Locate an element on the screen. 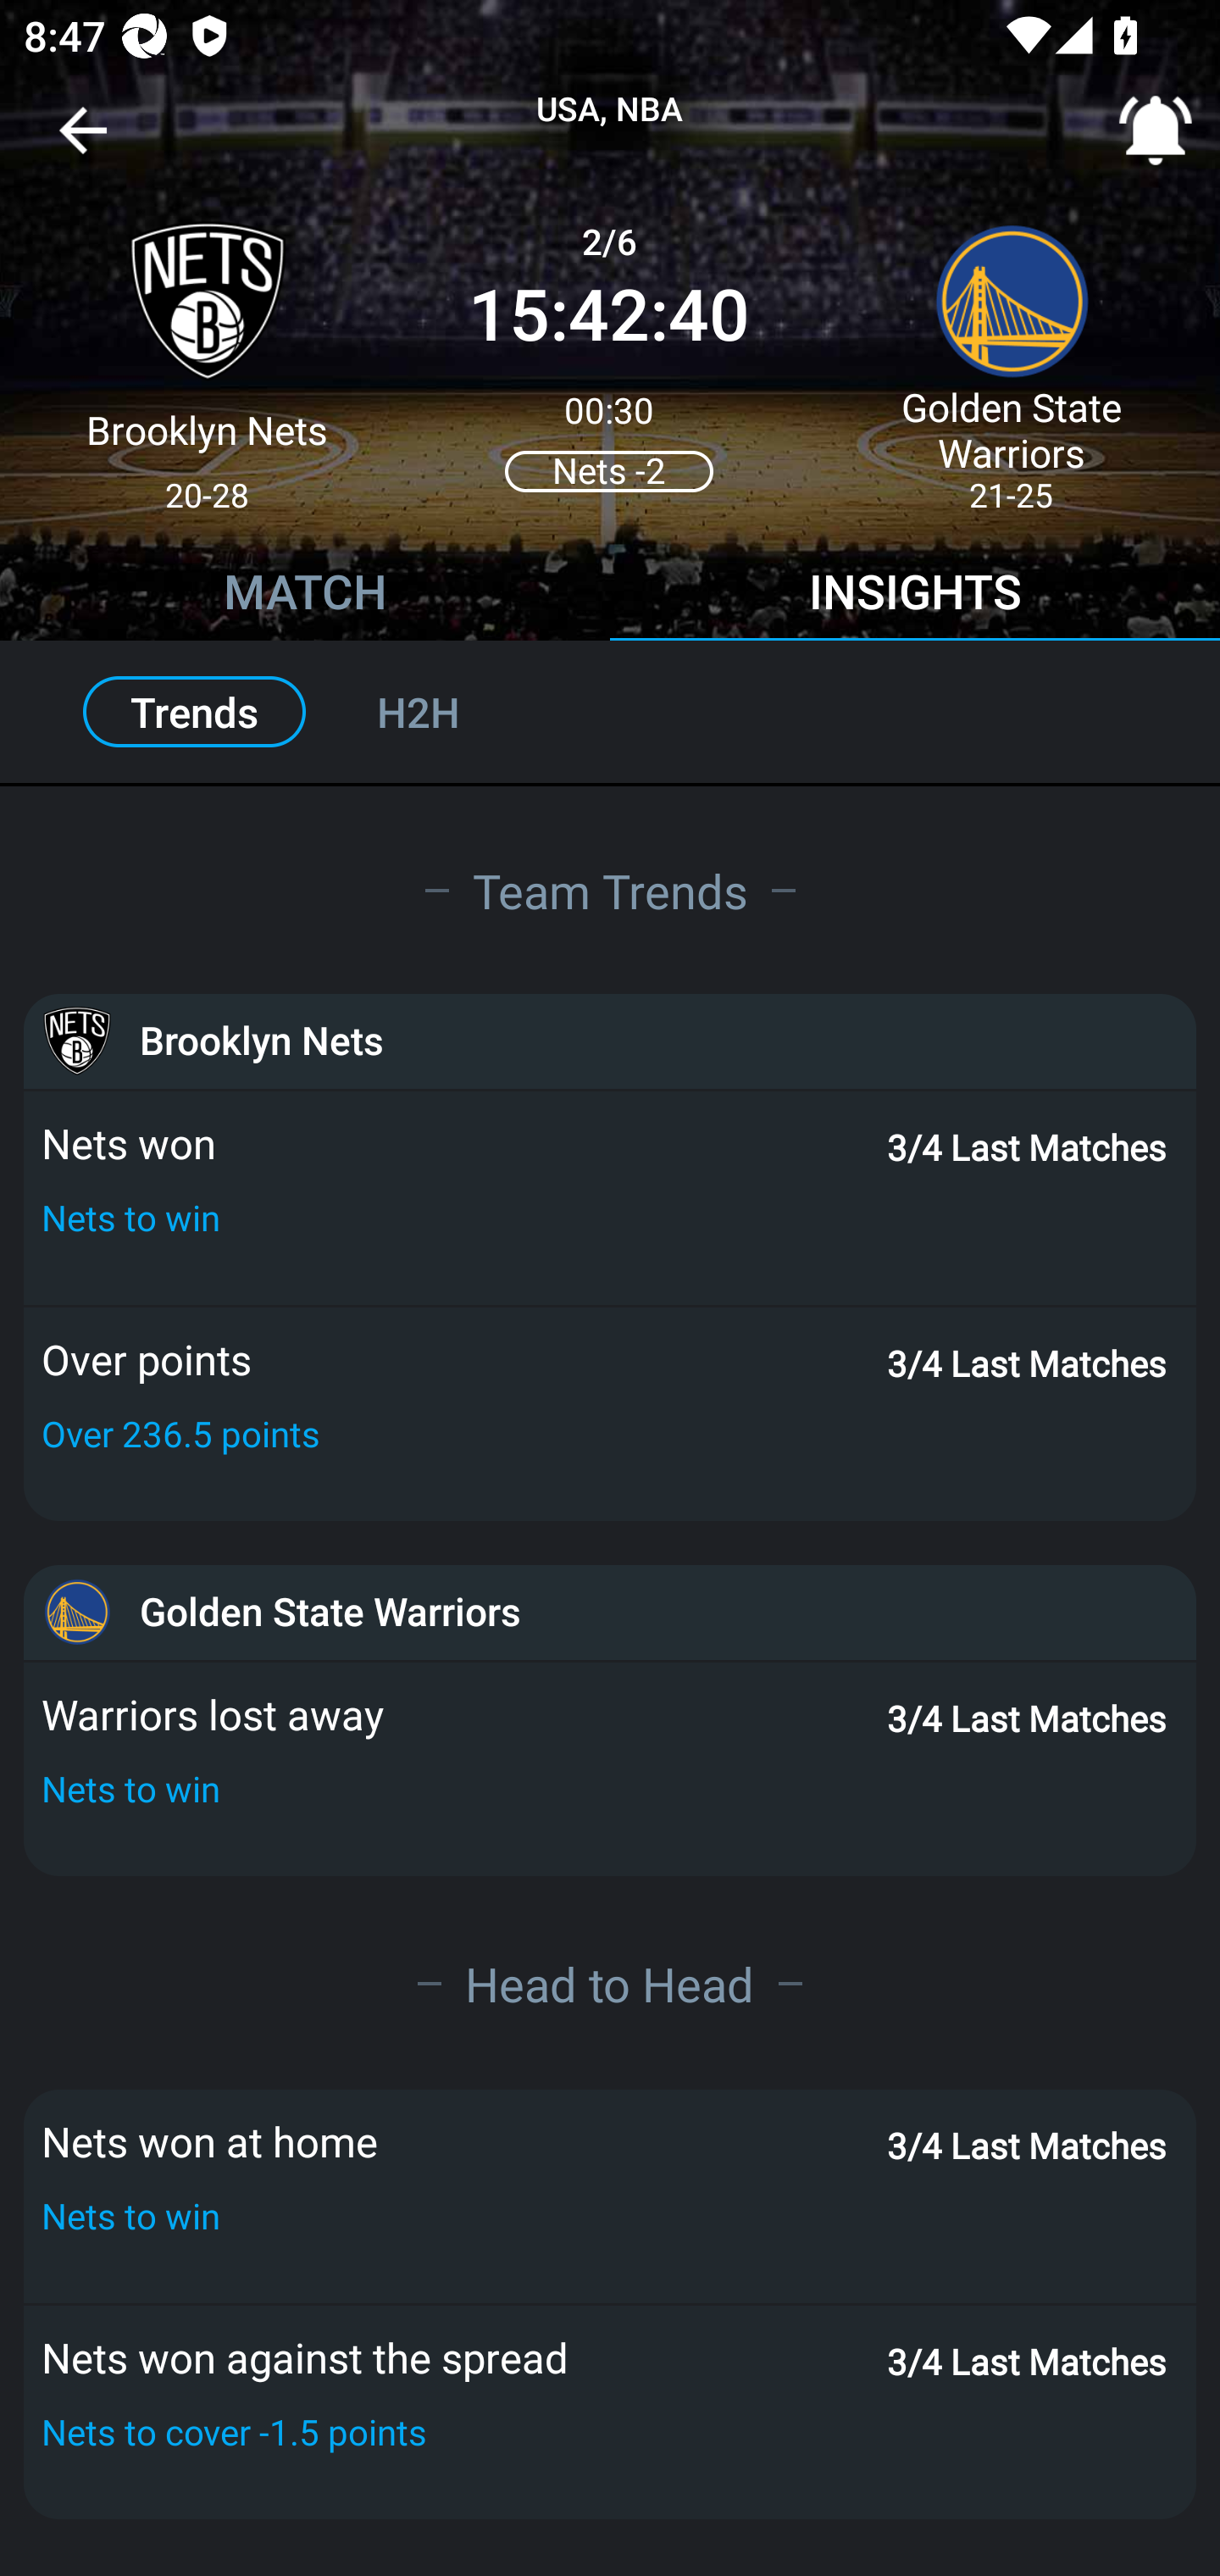  Warriors lost away 3/4 Last Matches Nets to win is located at coordinates (610, 1768).